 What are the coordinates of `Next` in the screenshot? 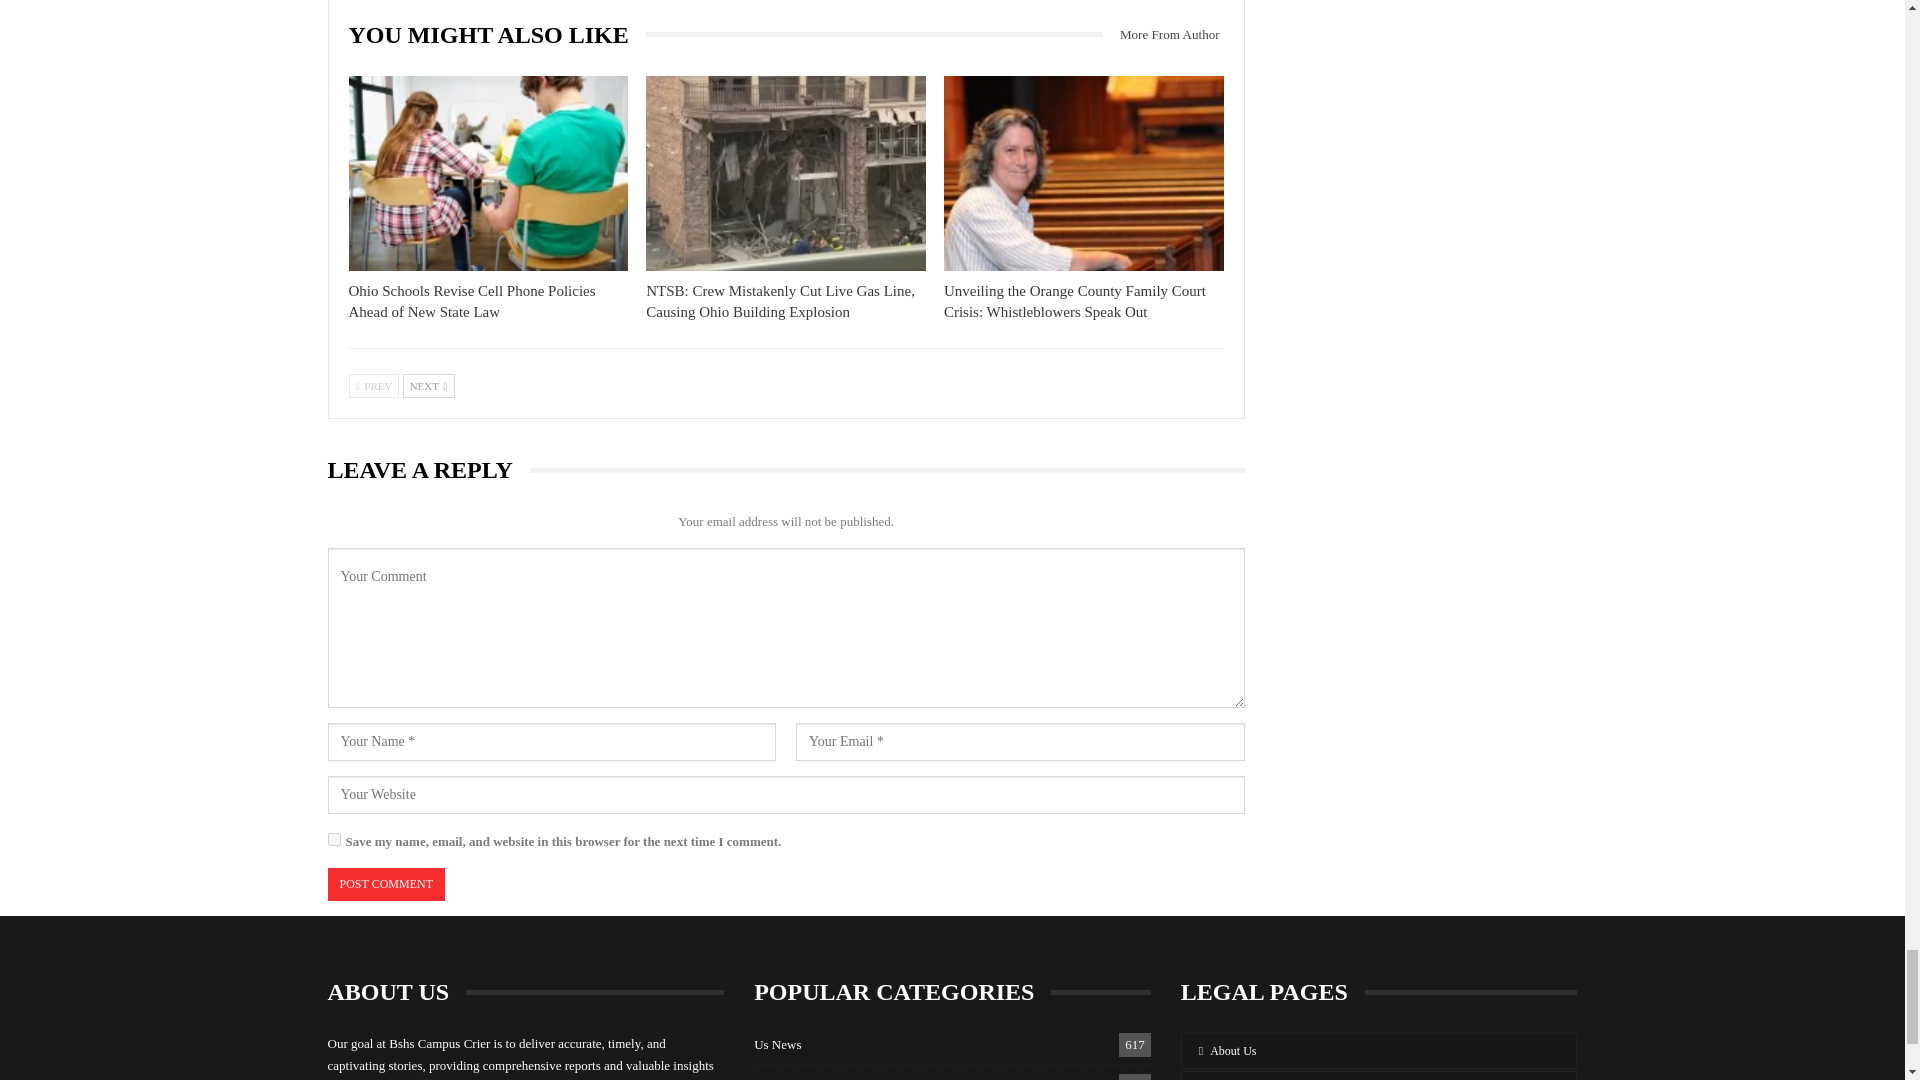 It's located at (429, 386).